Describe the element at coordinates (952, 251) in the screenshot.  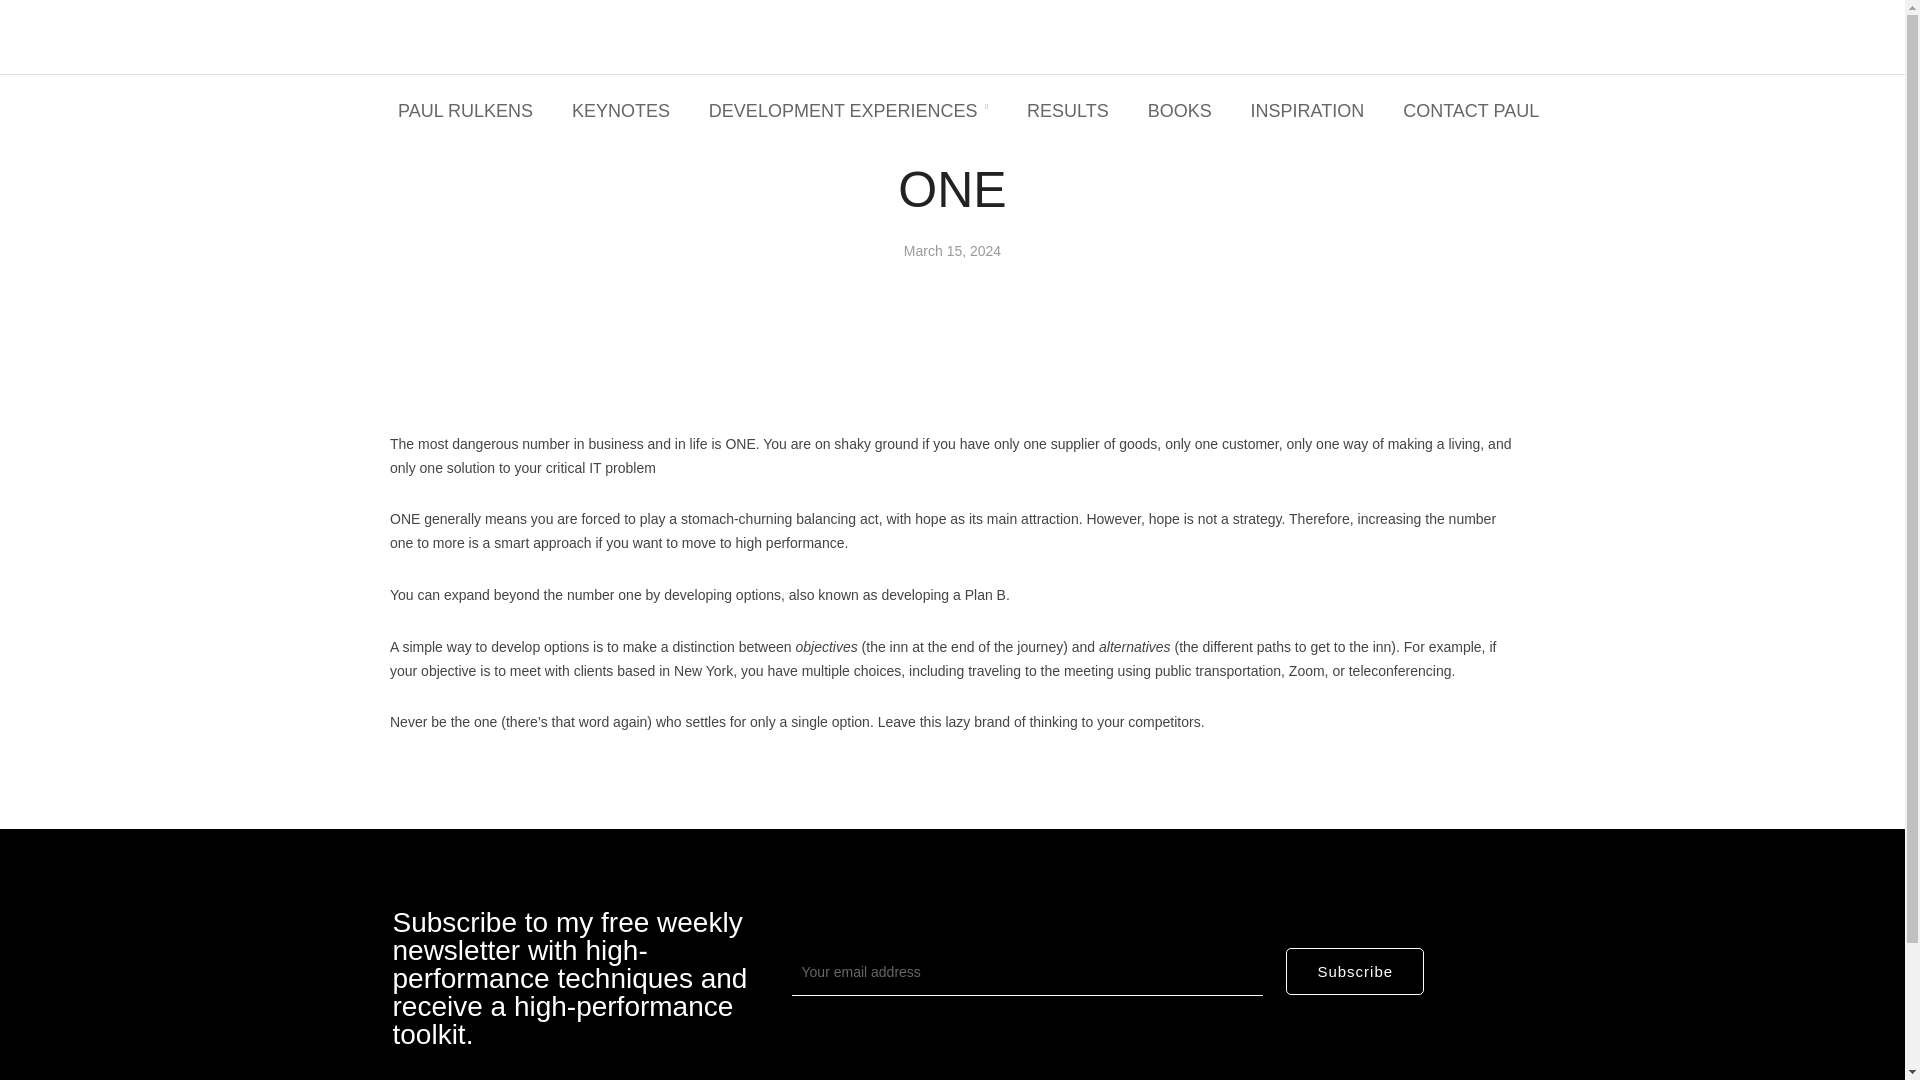
I see `March 15, 2024` at that location.